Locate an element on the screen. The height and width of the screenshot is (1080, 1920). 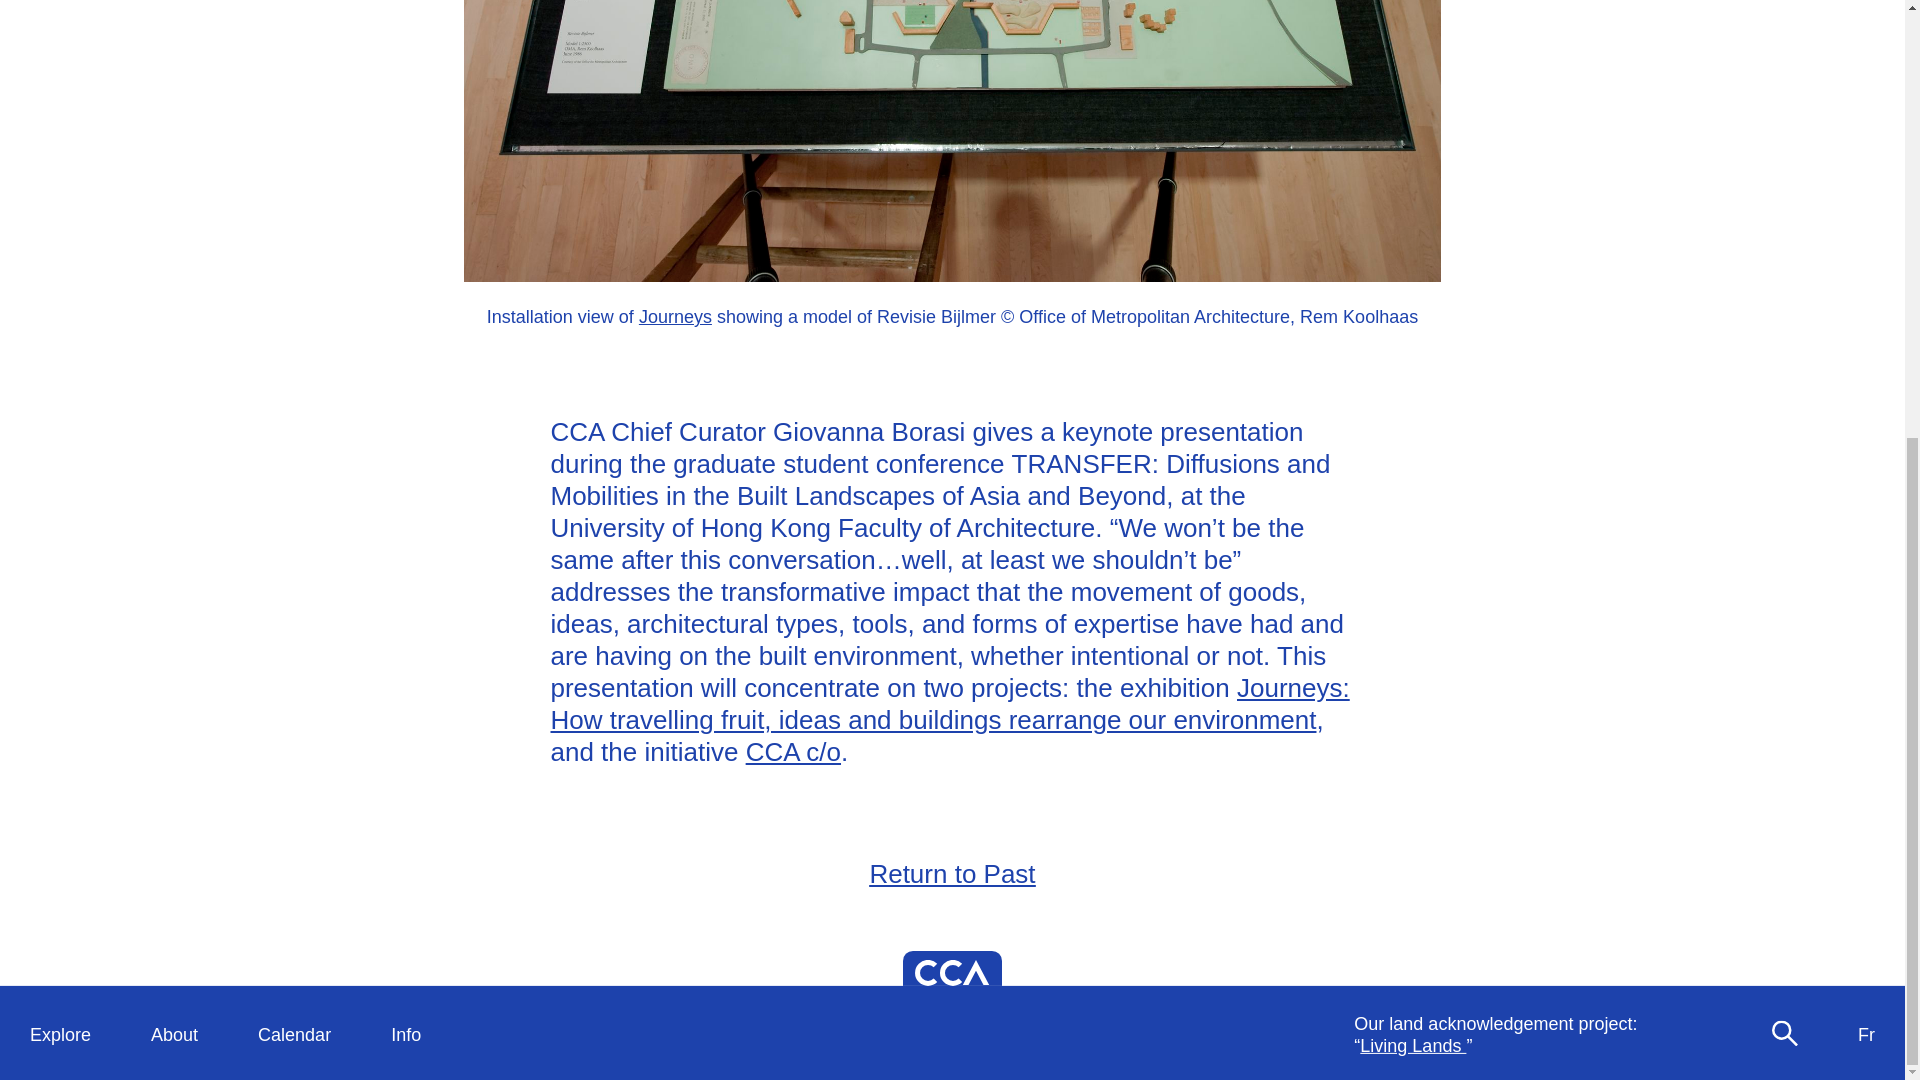
Research is located at coordinates (190, 412).